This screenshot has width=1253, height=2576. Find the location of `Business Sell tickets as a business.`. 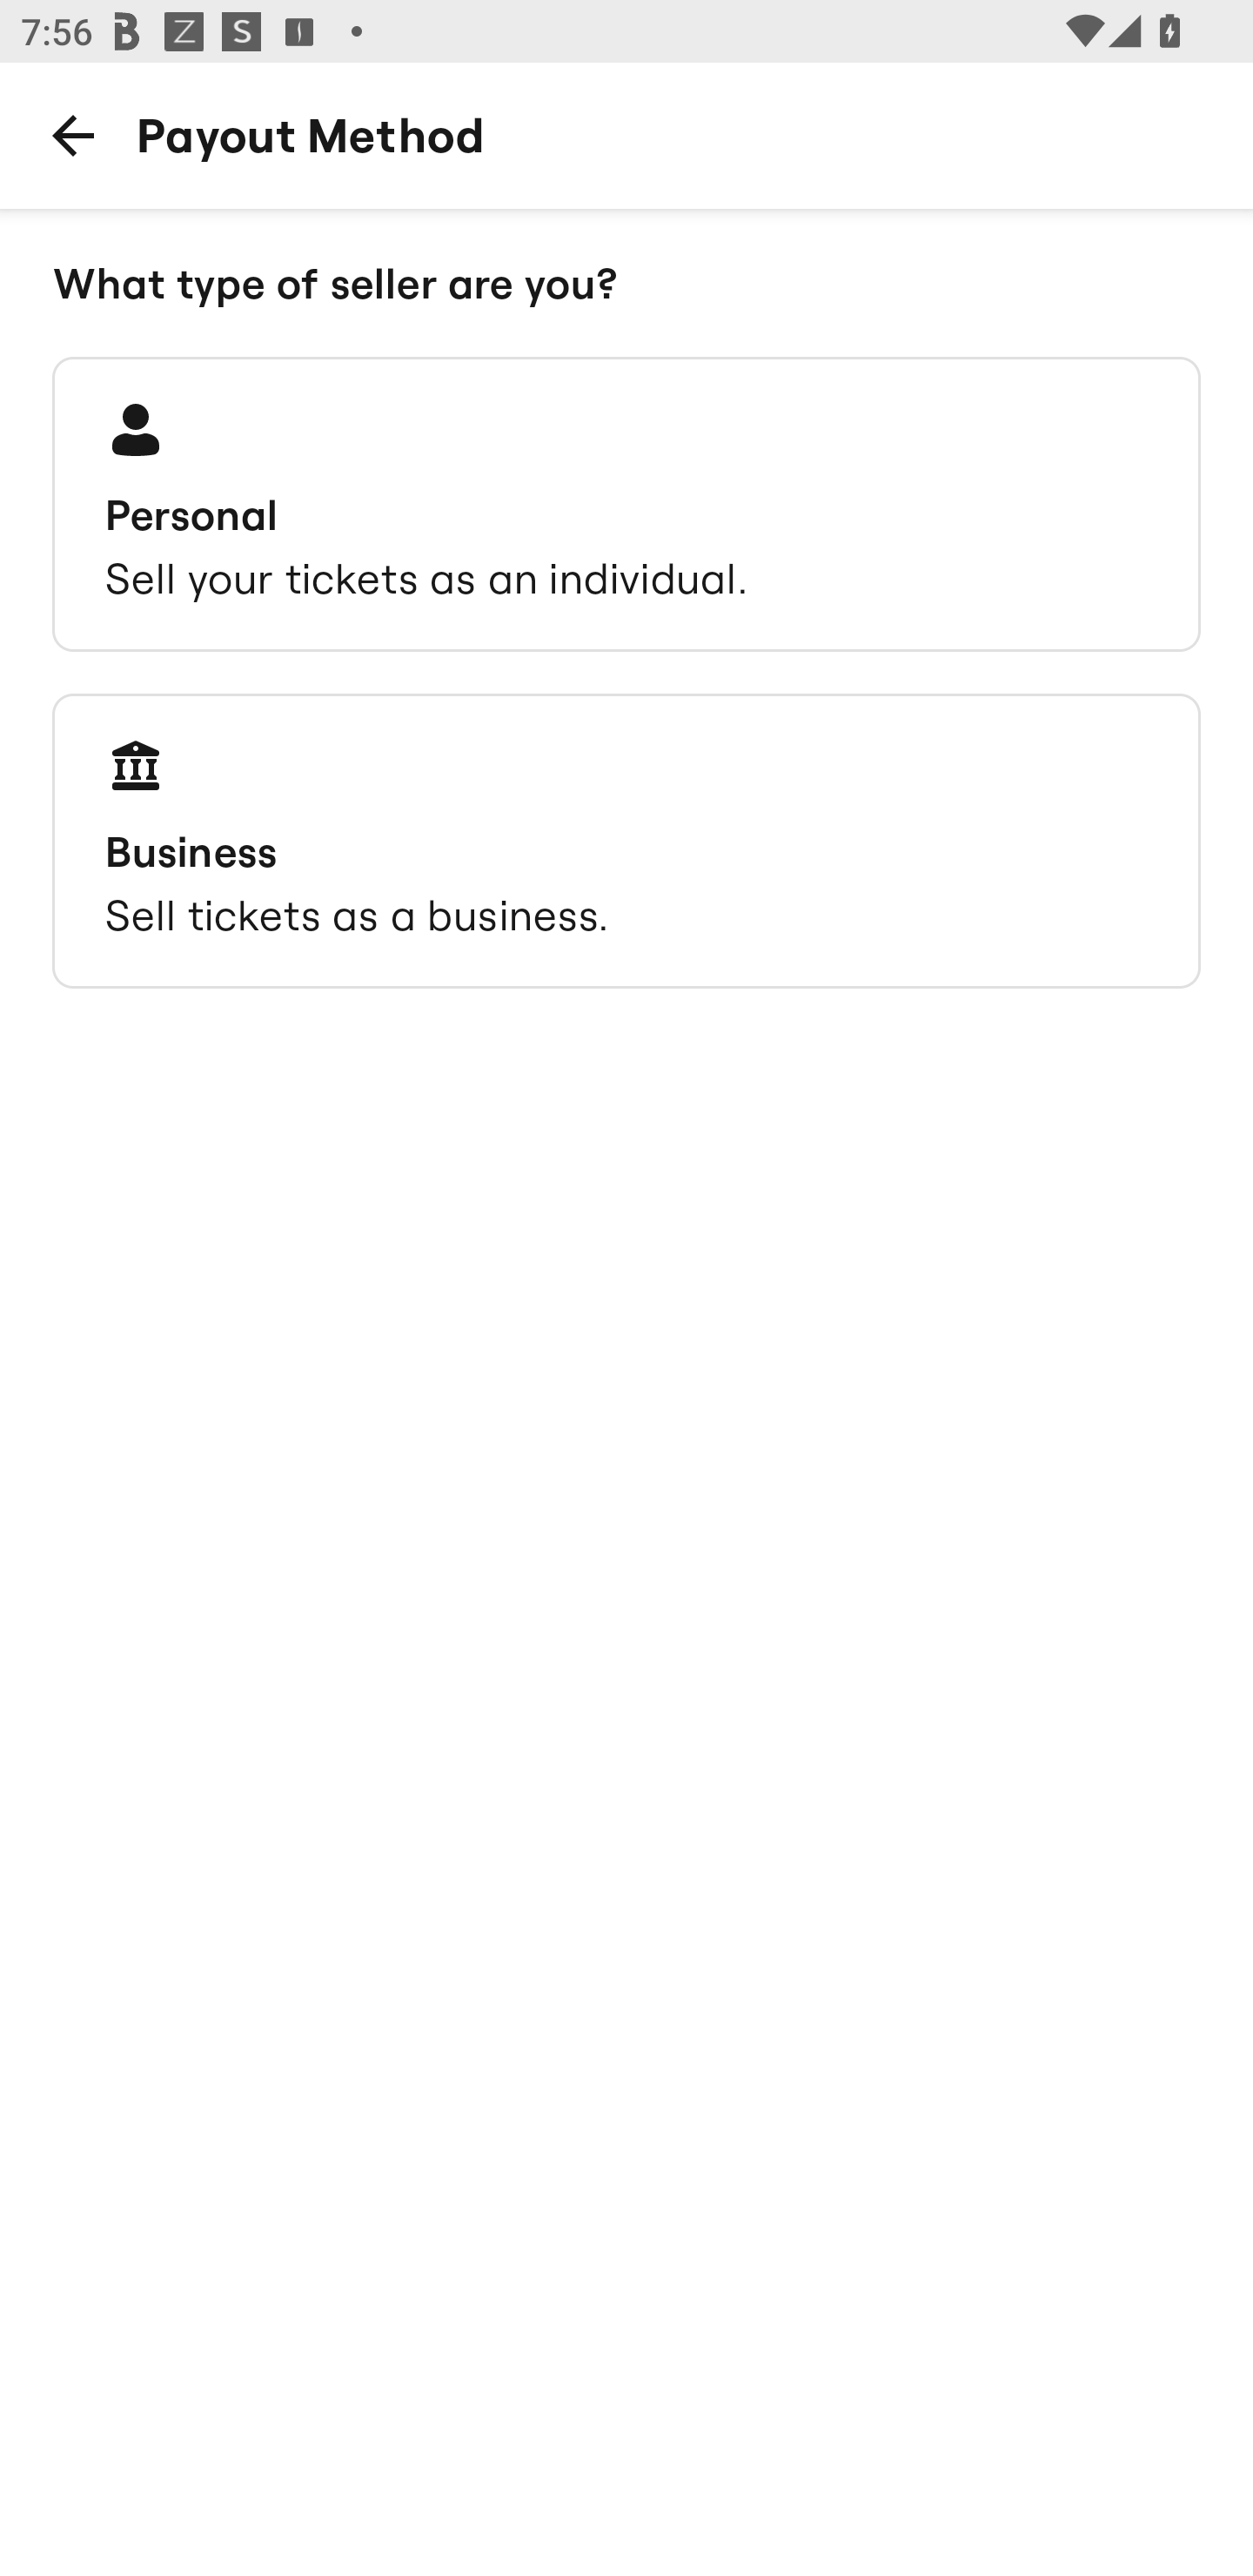

Business Sell tickets as a business. is located at coordinates (626, 841).